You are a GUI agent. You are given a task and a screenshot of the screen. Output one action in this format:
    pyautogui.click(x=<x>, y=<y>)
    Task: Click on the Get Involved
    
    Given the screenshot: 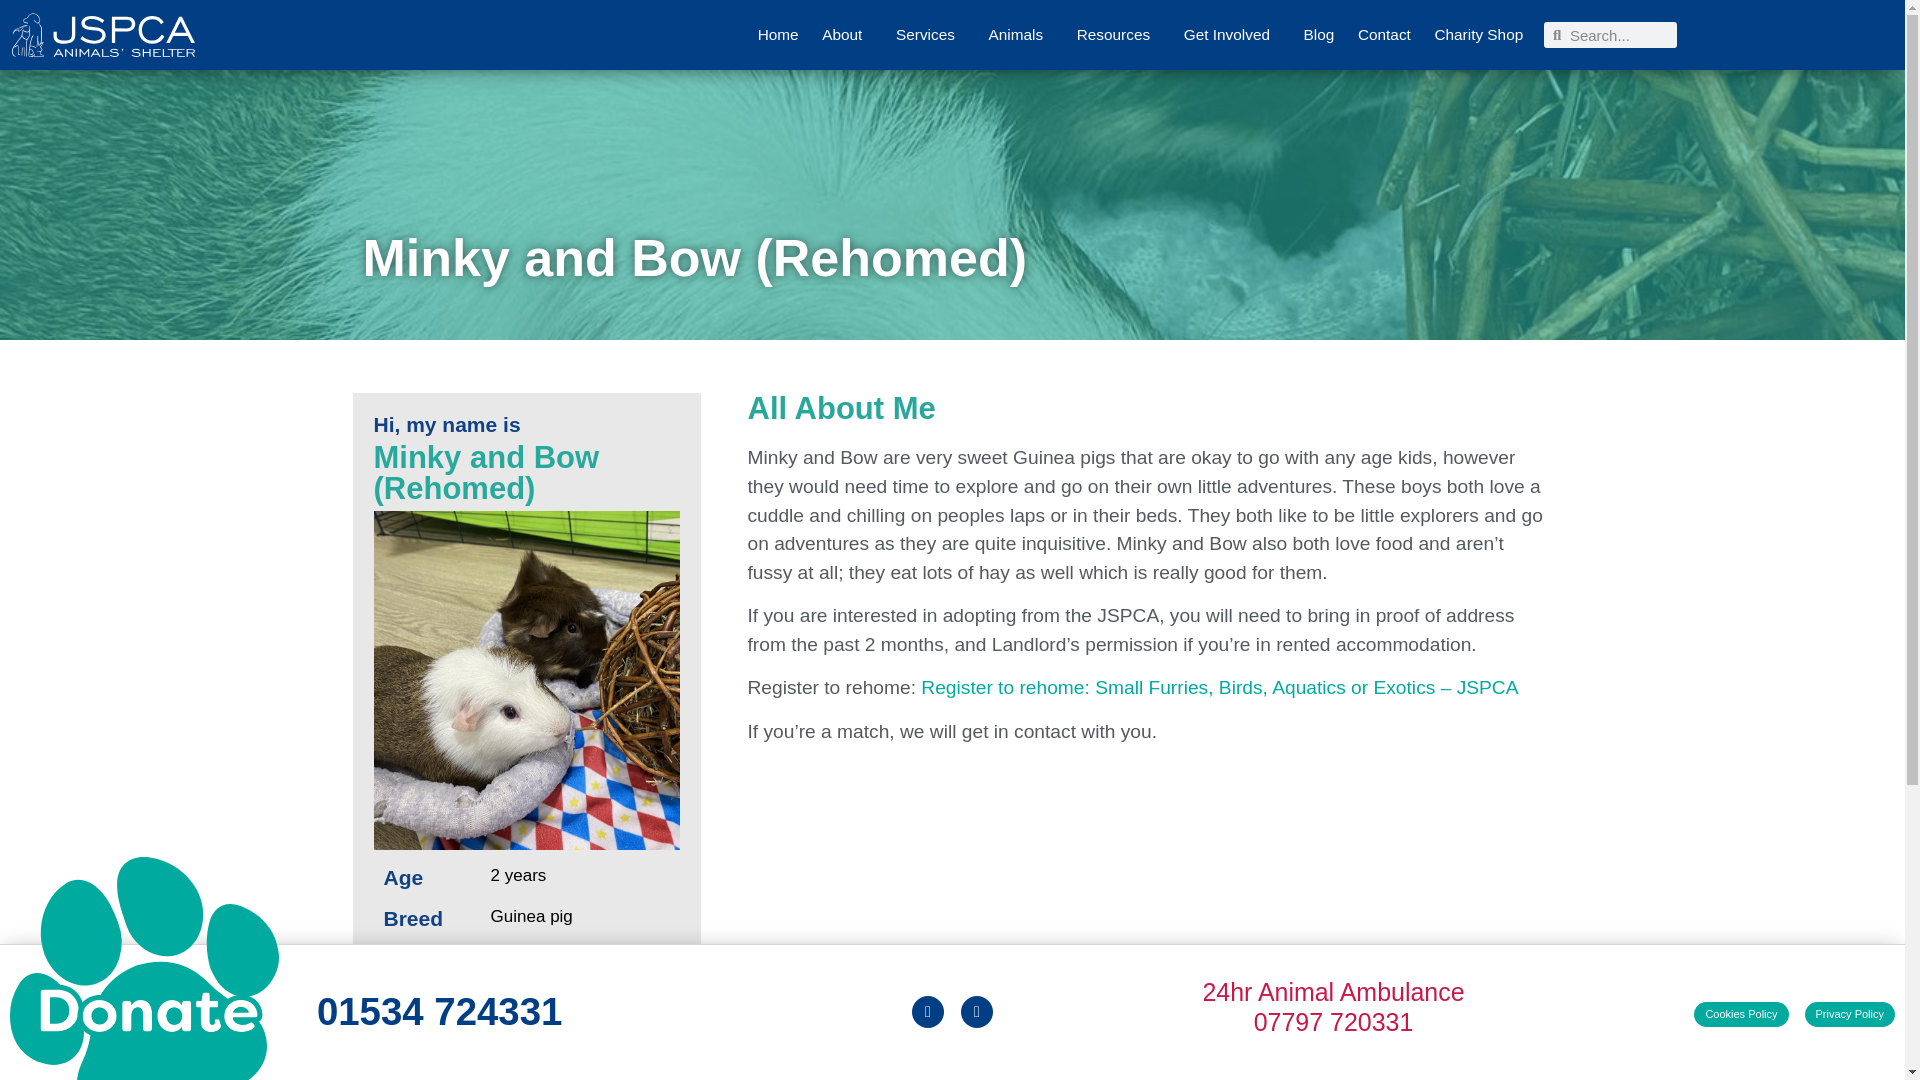 What is the action you would take?
    pyautogui.click(x=1232, y=35)
    